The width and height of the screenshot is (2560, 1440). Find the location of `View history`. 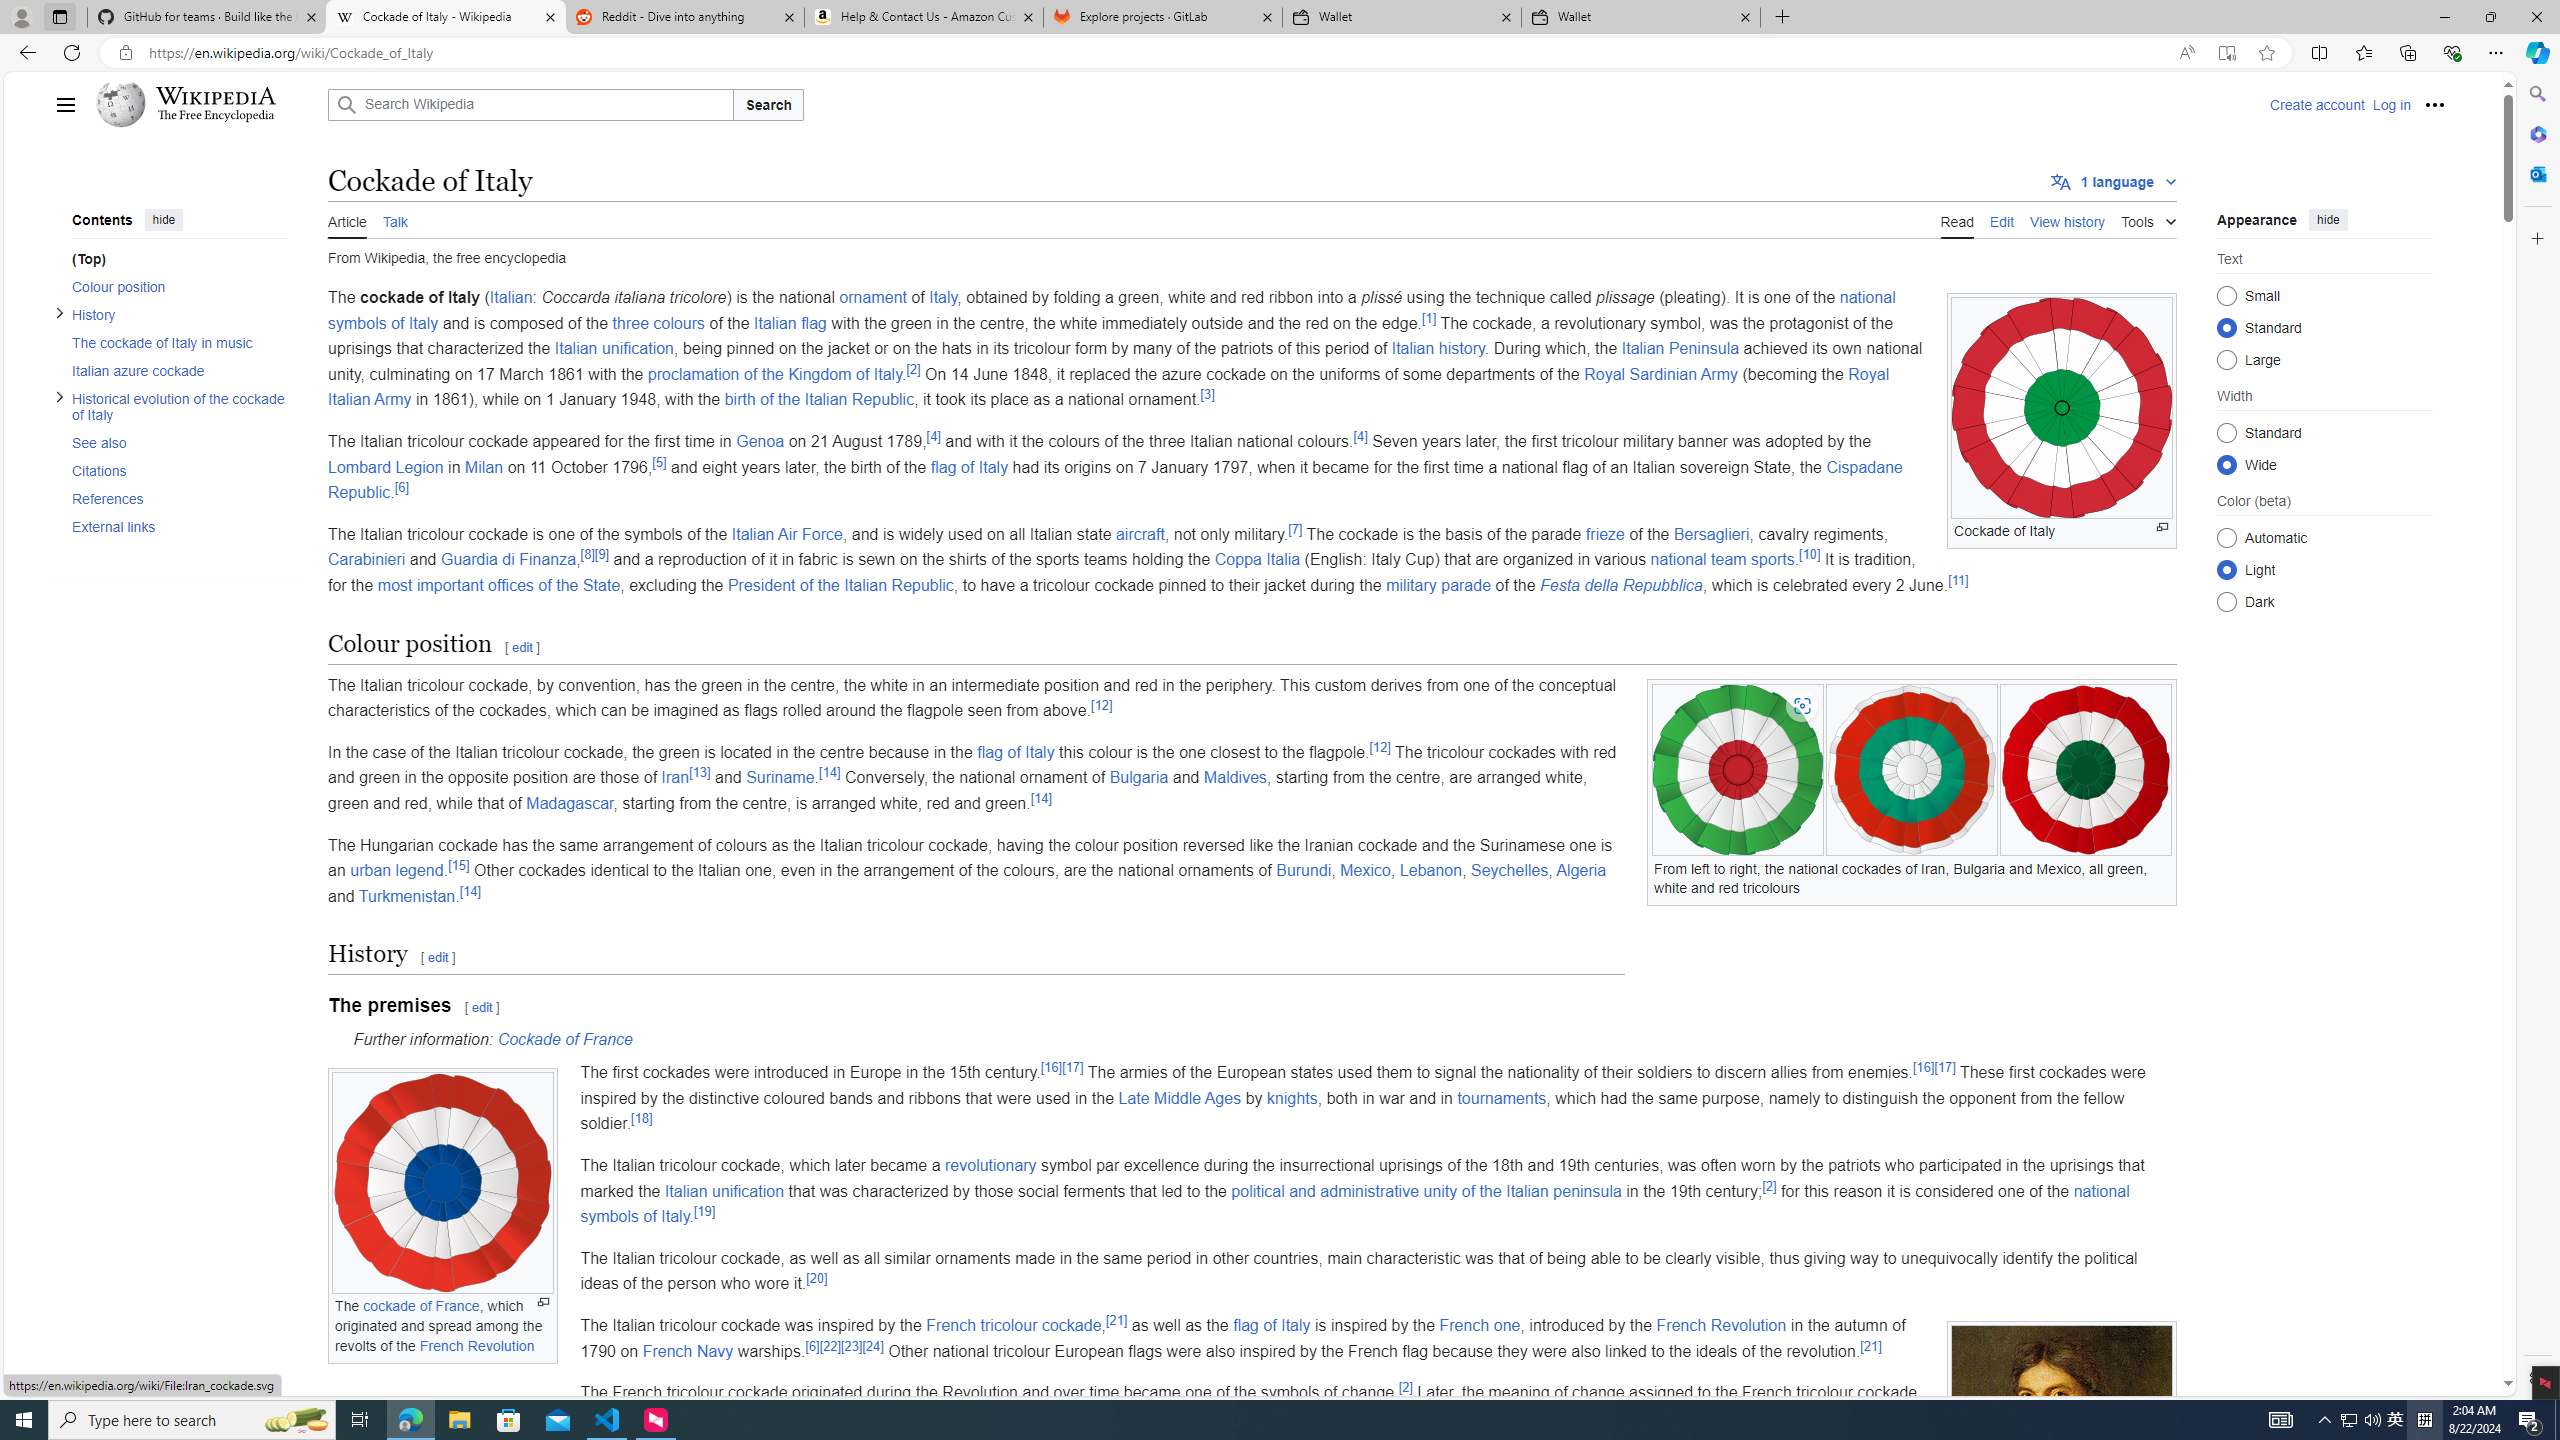

View history is located at coordinates (2068, 220).